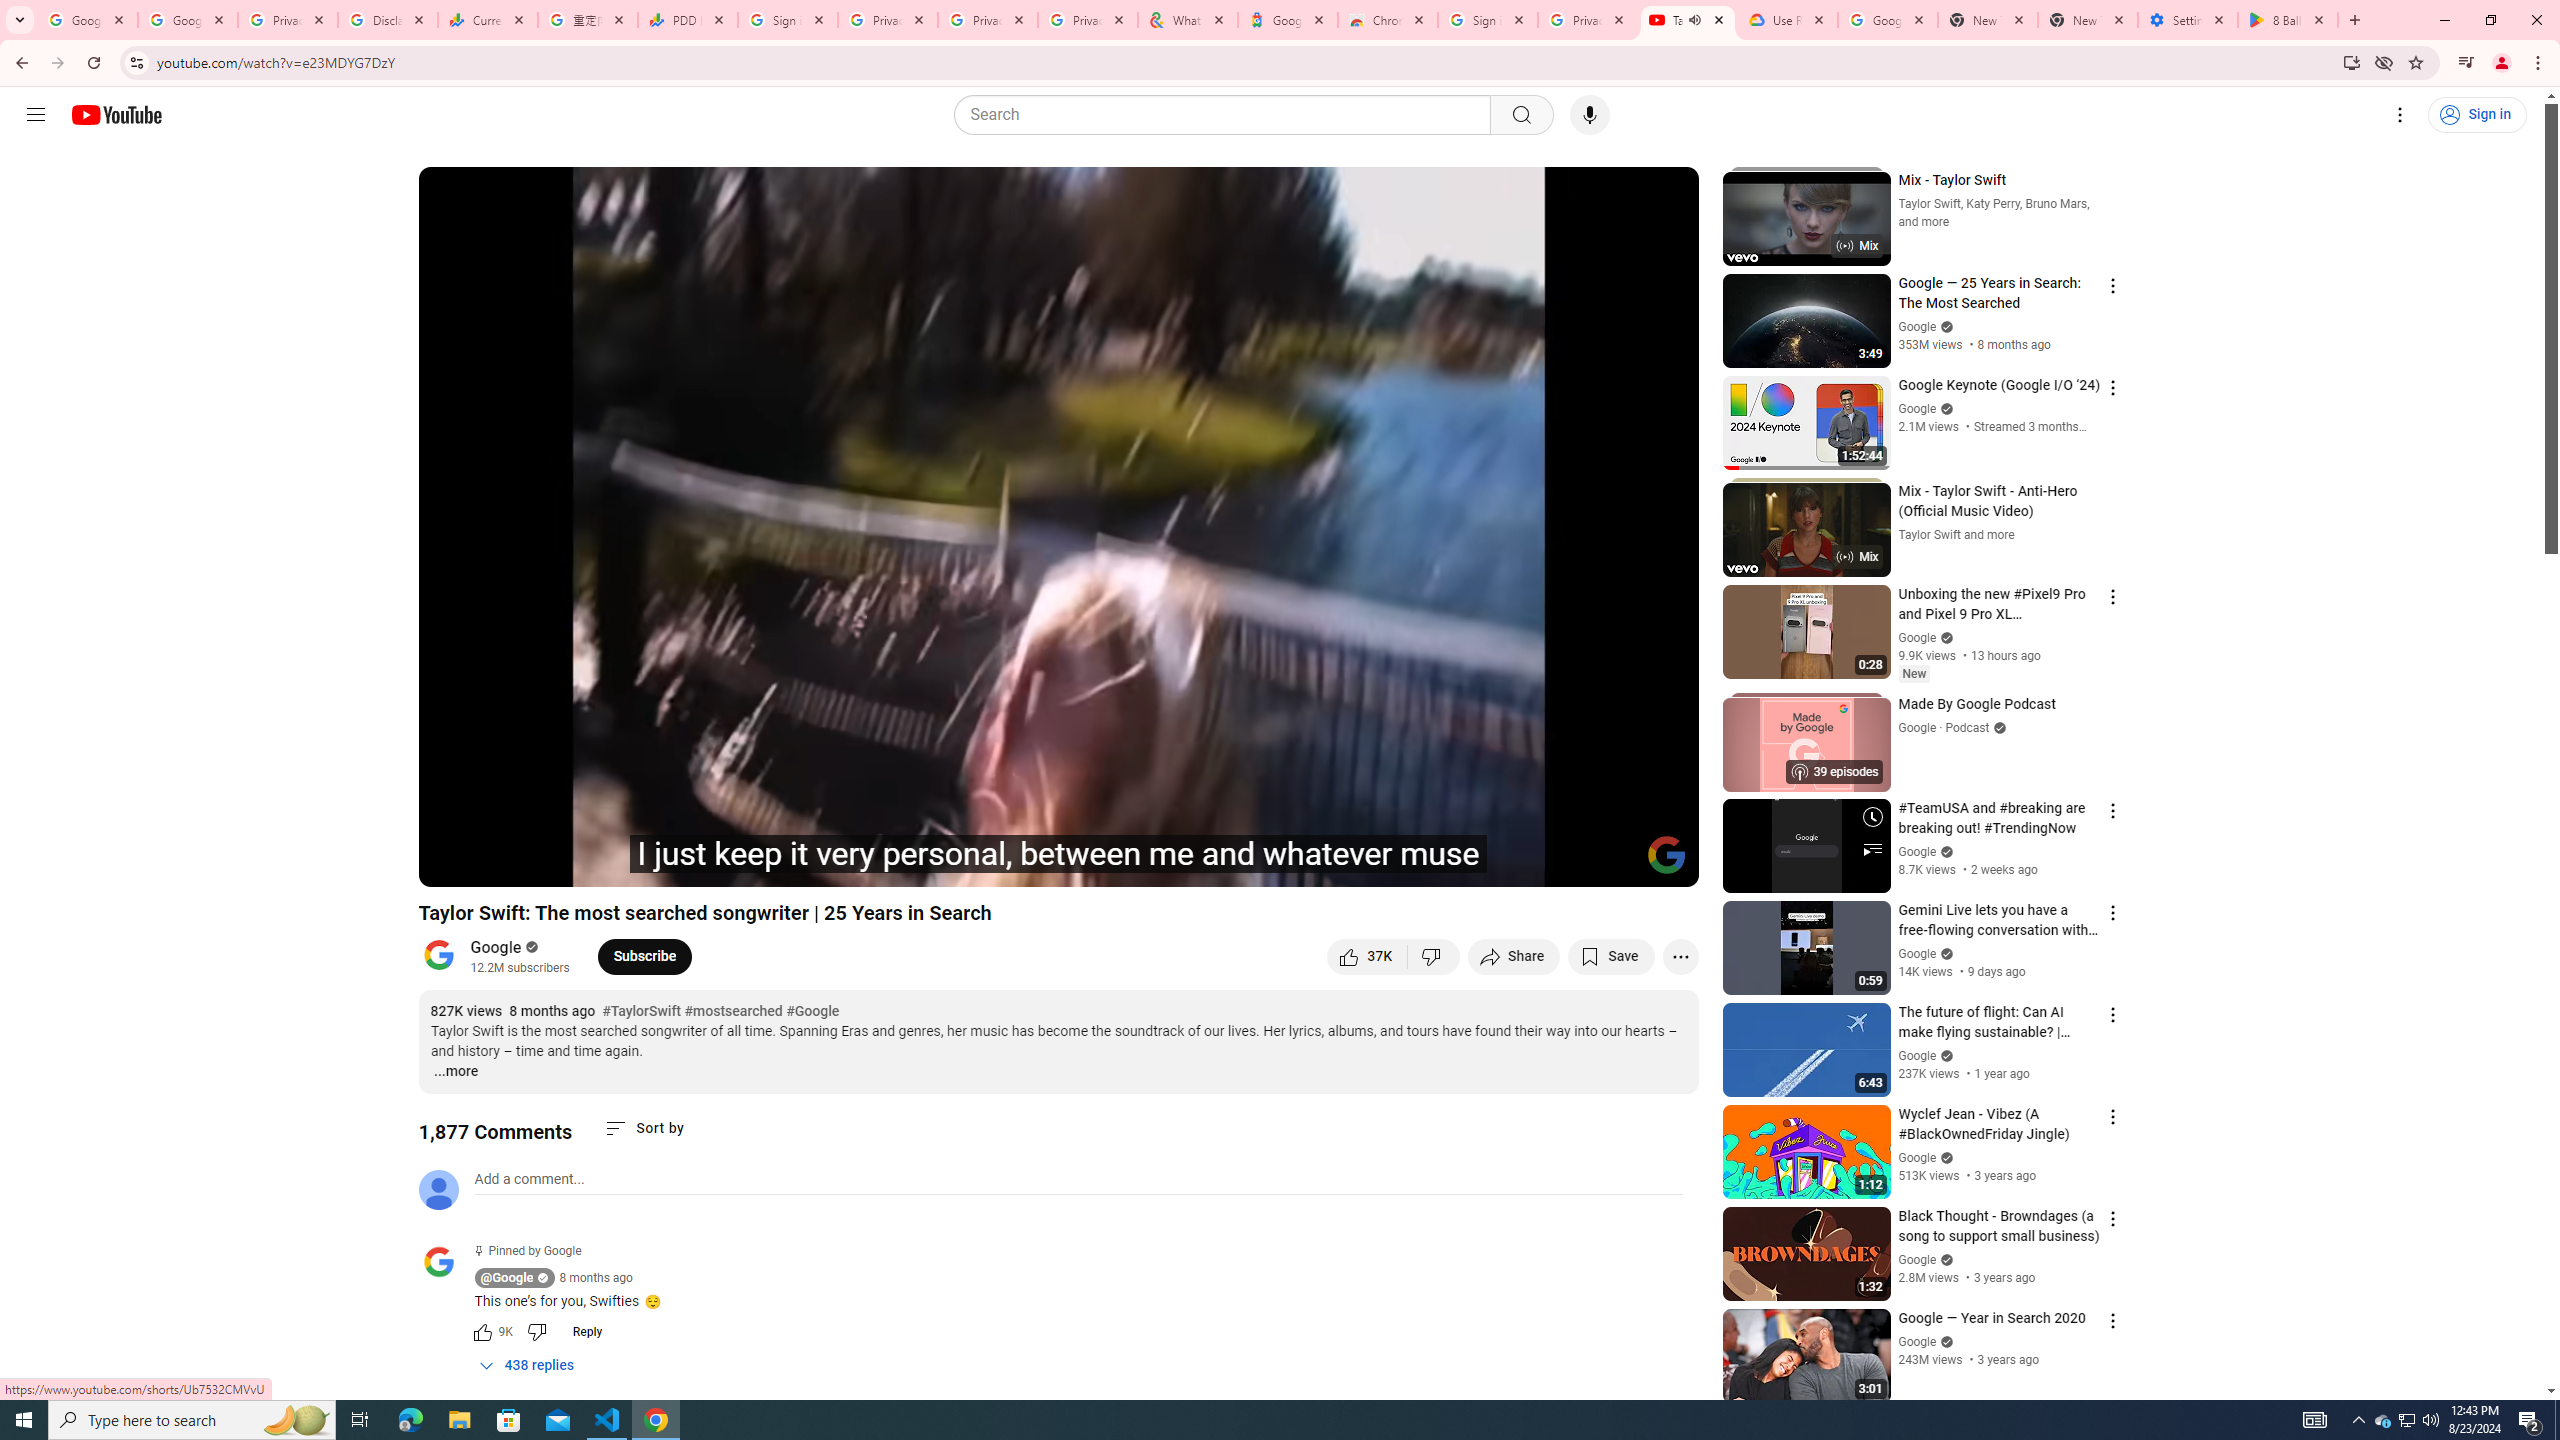 This screenshot has width=2560, height=1440. I want to click on 8 months ago, so click(595, 1278).